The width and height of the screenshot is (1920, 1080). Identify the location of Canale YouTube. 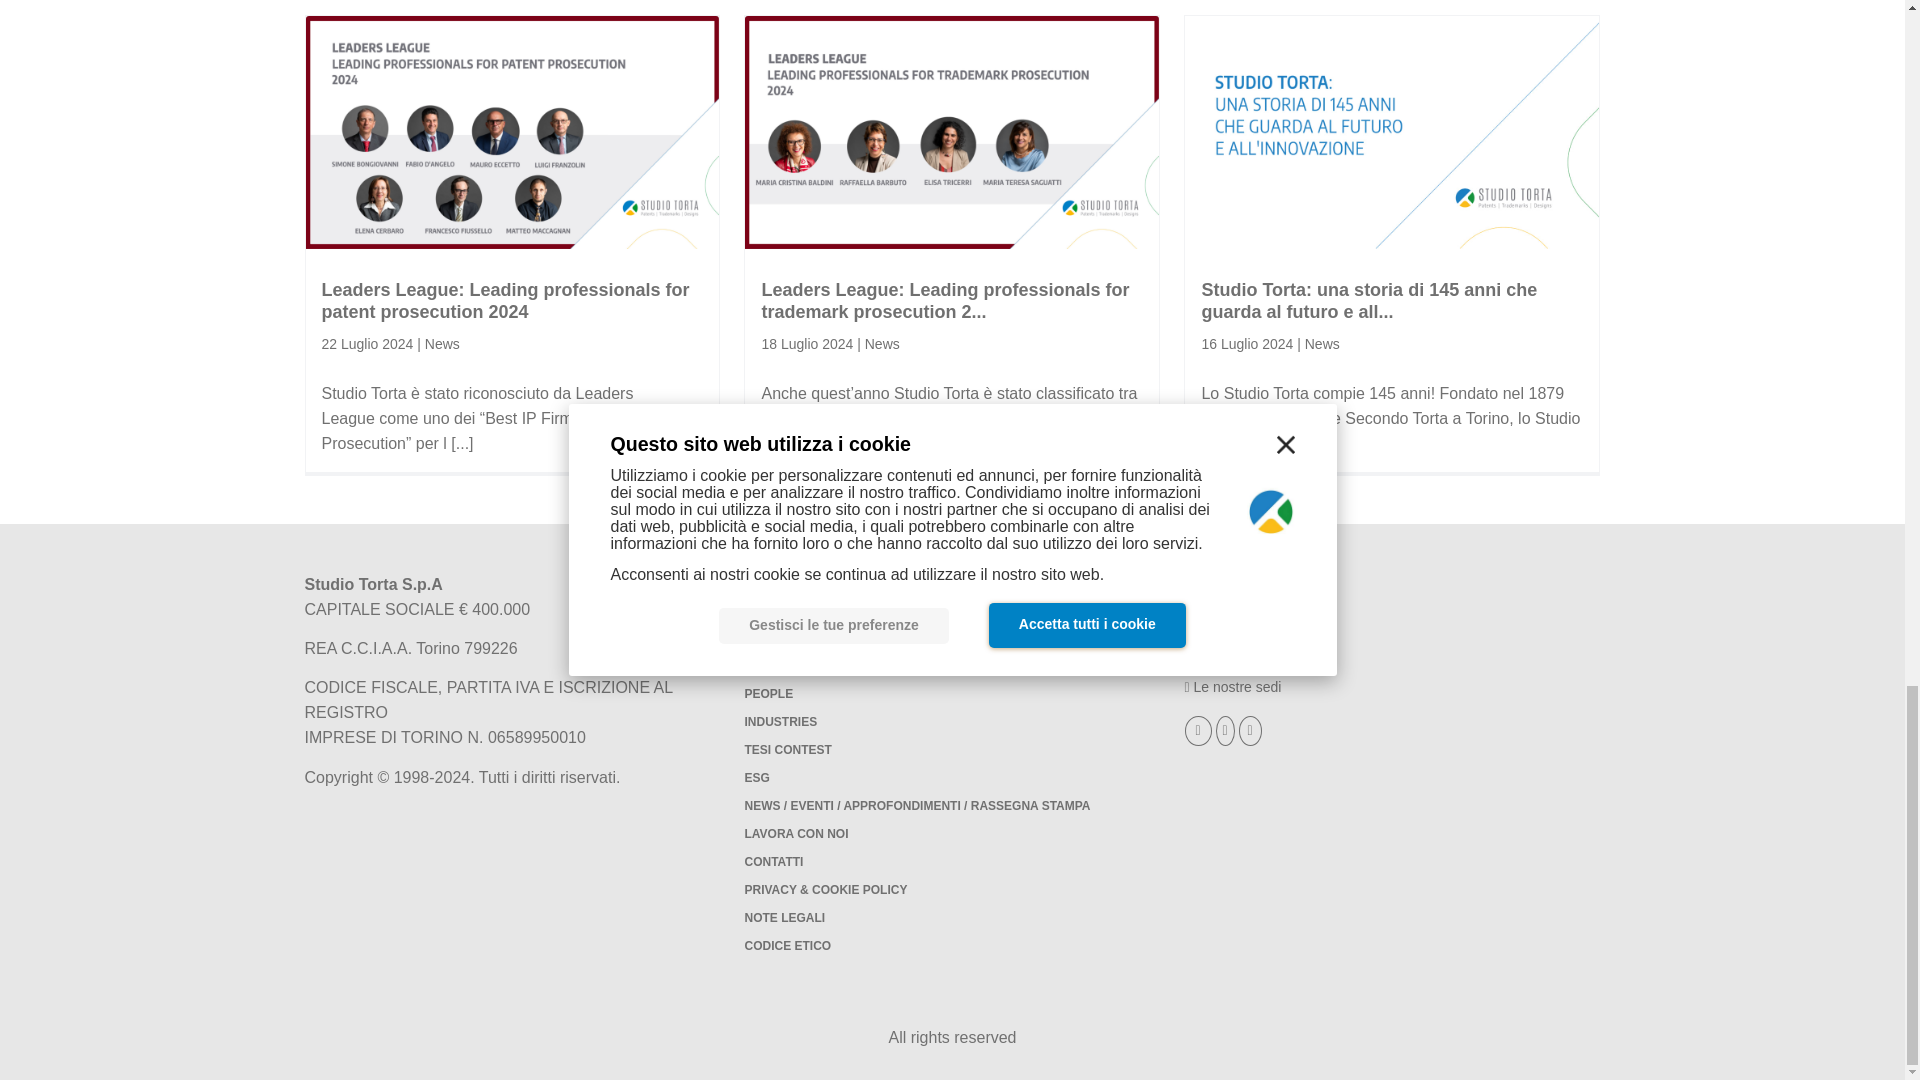
(1226, 730).